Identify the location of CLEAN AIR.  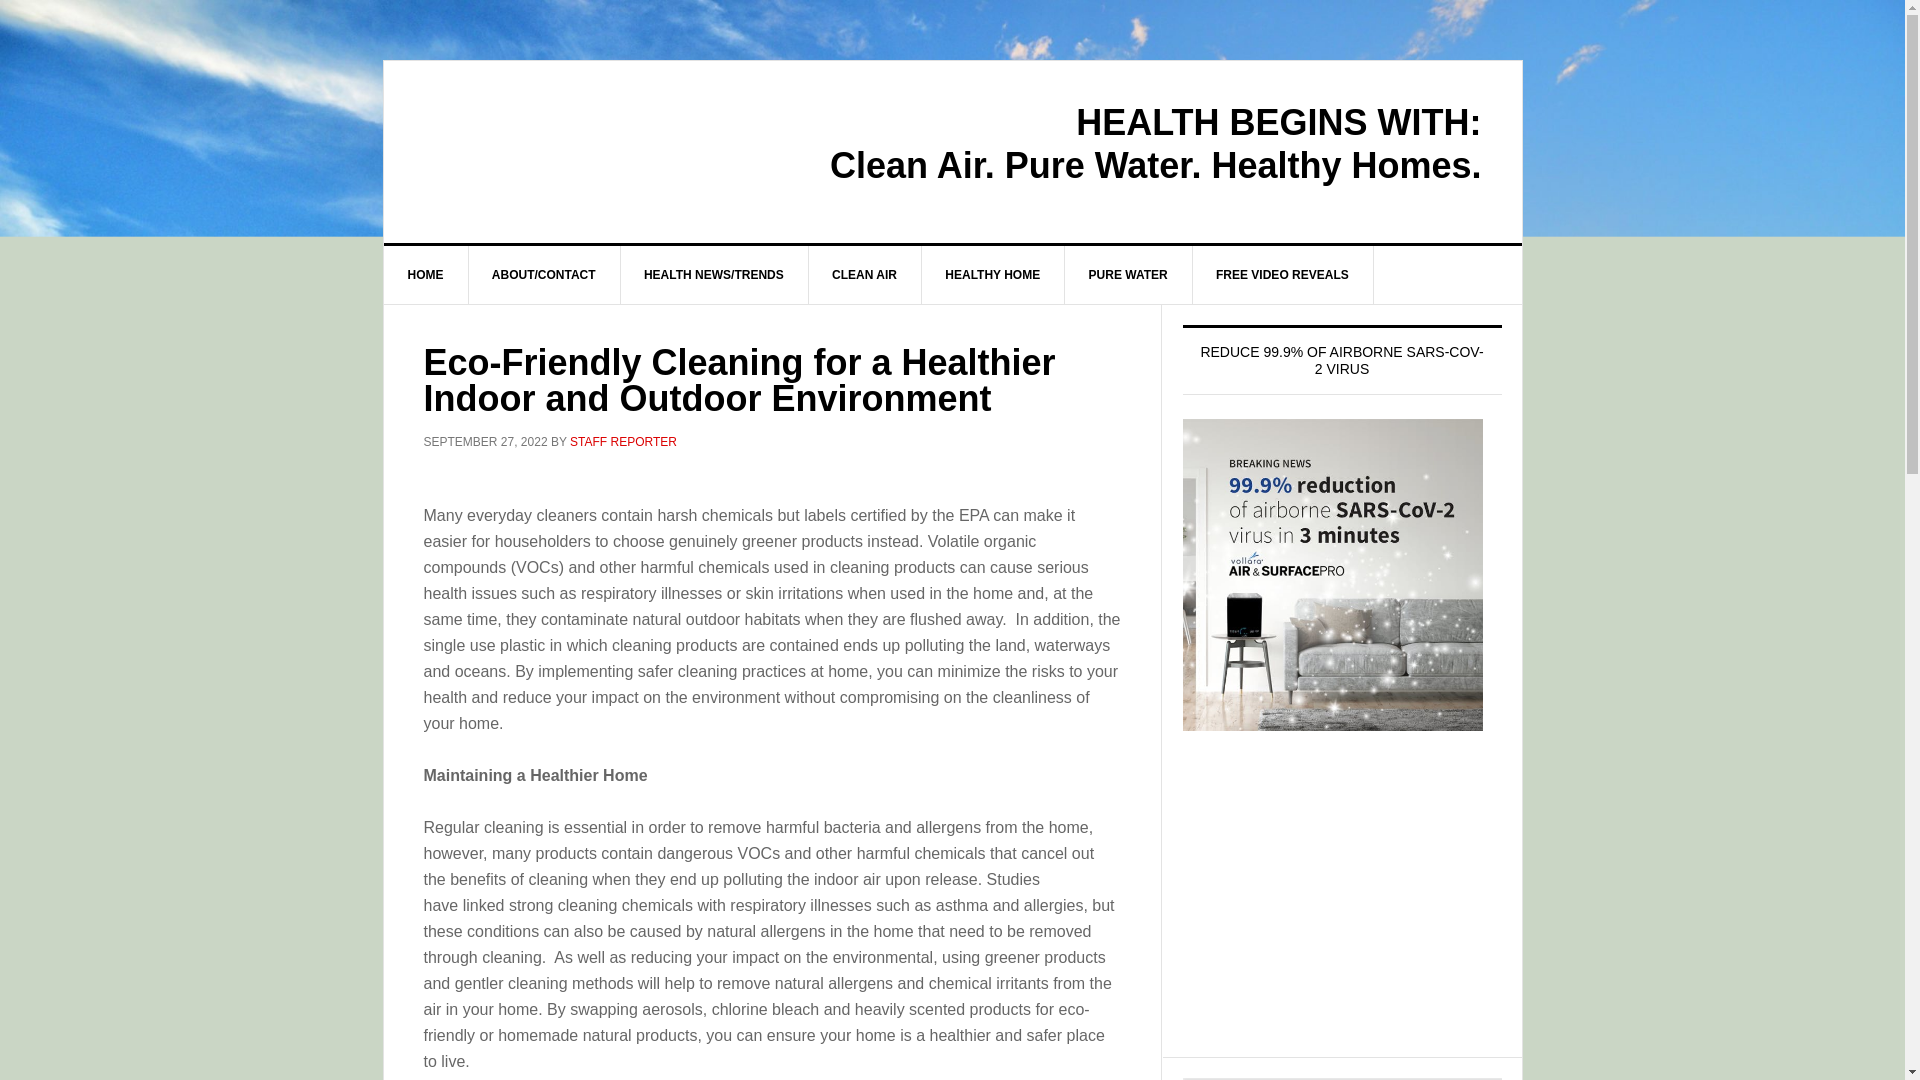
(864, 274).